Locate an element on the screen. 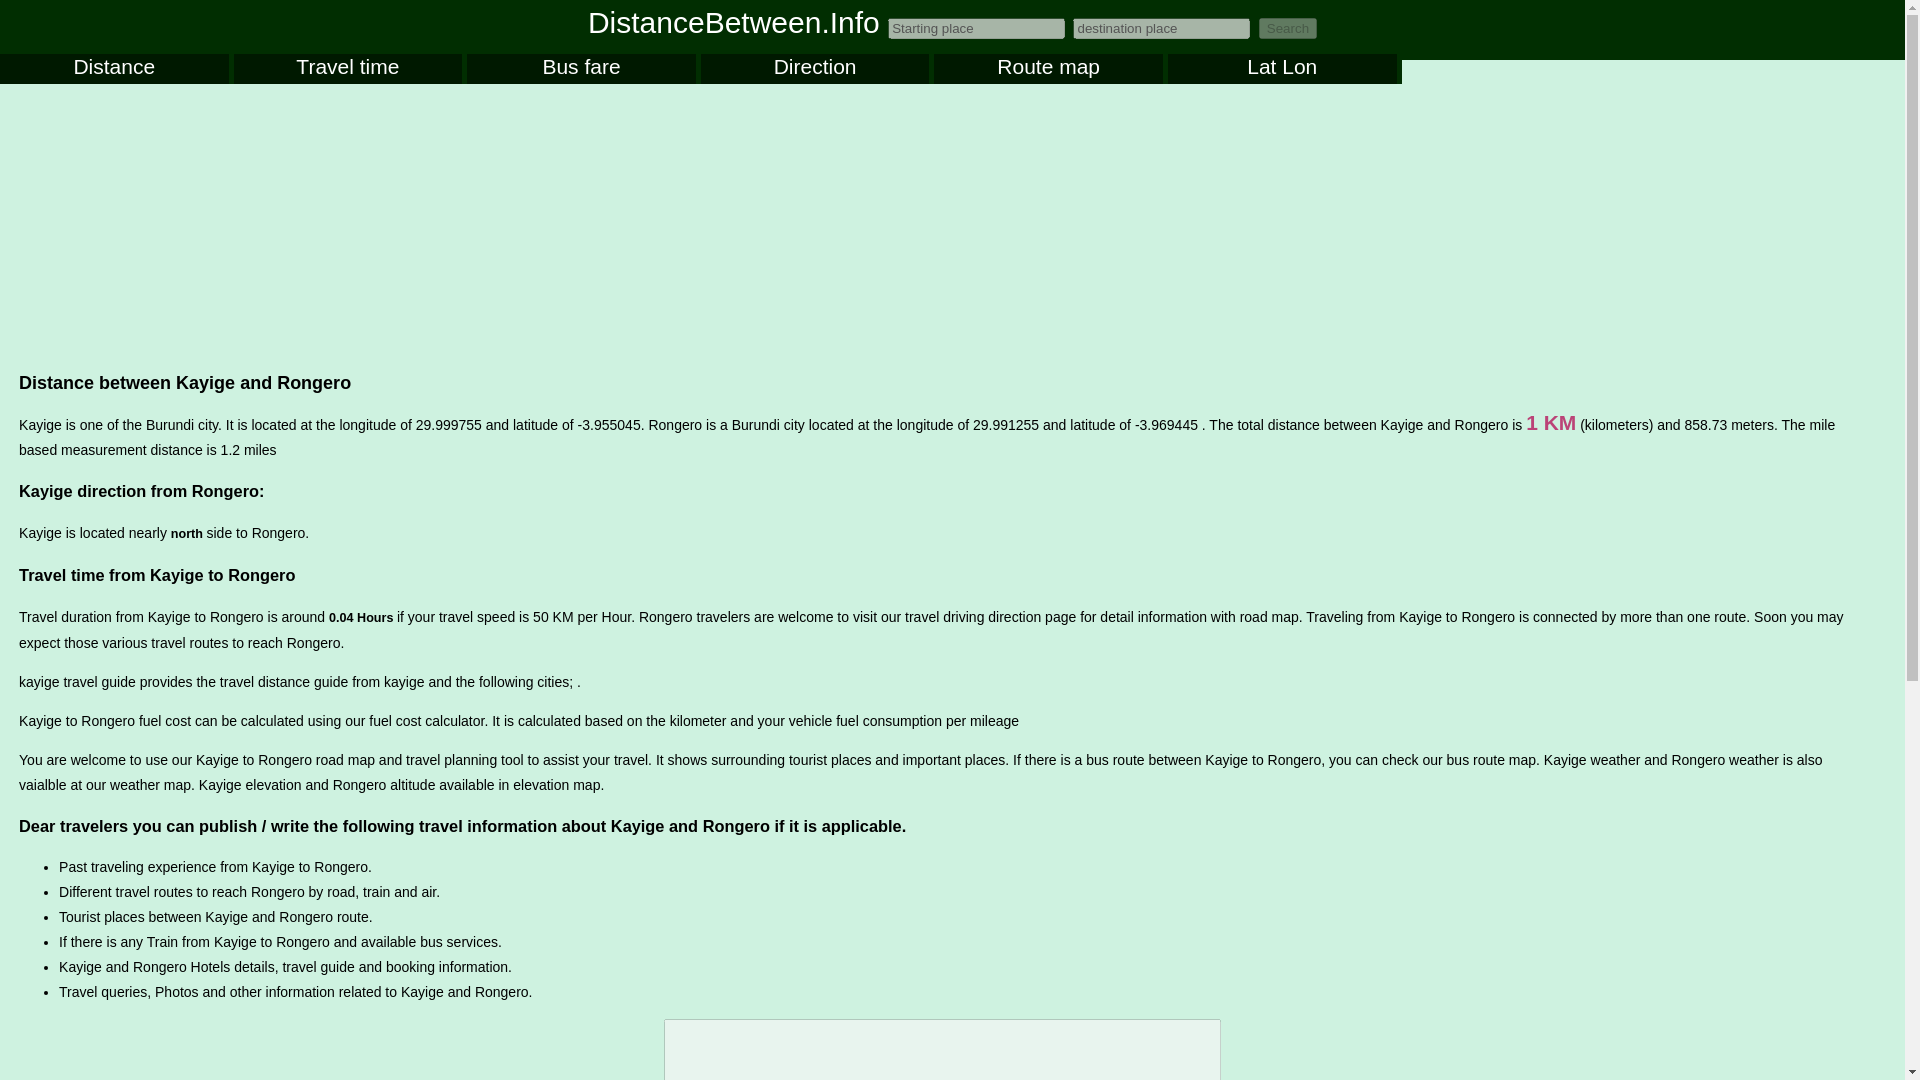 This screenshot has width=1920, height=1080. Route map is located at coordinates (1048, 69).